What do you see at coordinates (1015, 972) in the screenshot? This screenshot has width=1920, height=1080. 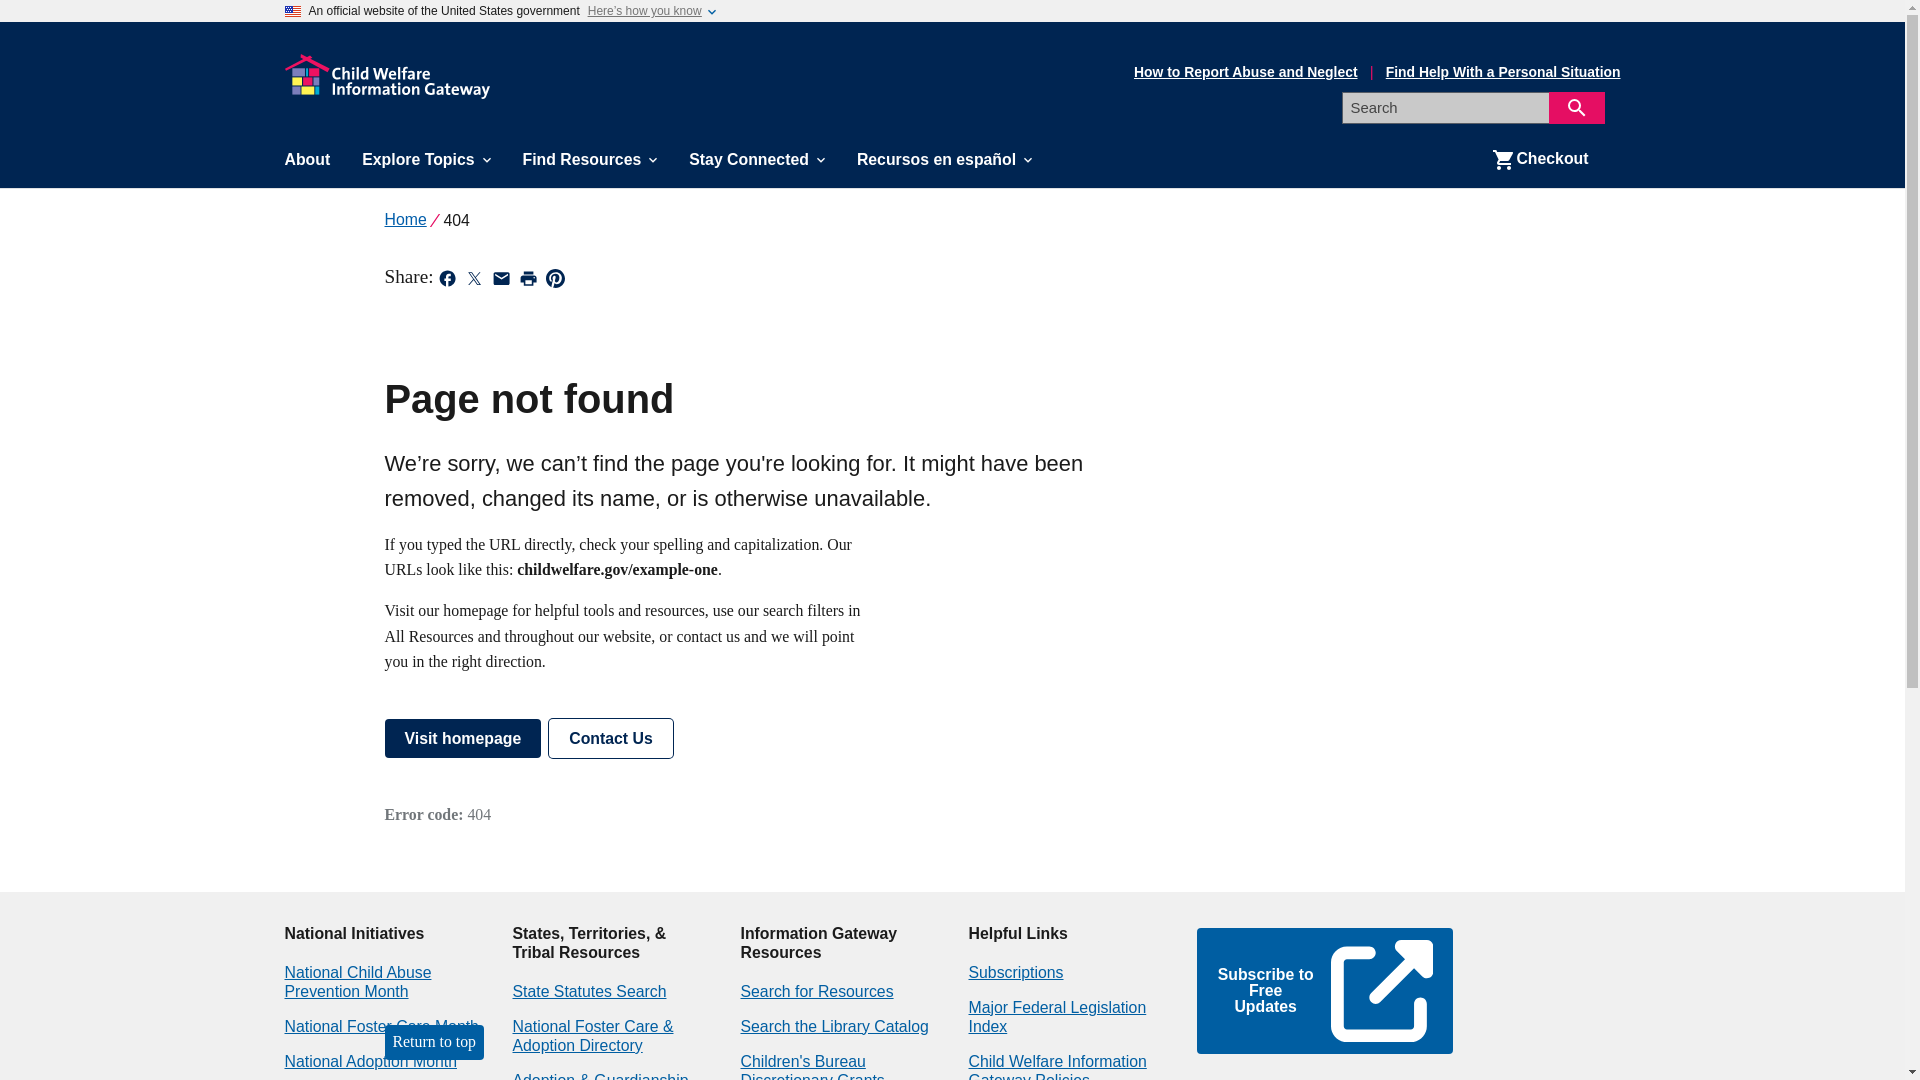 I see `Subscriptions` at bounding box center [1015, 972].